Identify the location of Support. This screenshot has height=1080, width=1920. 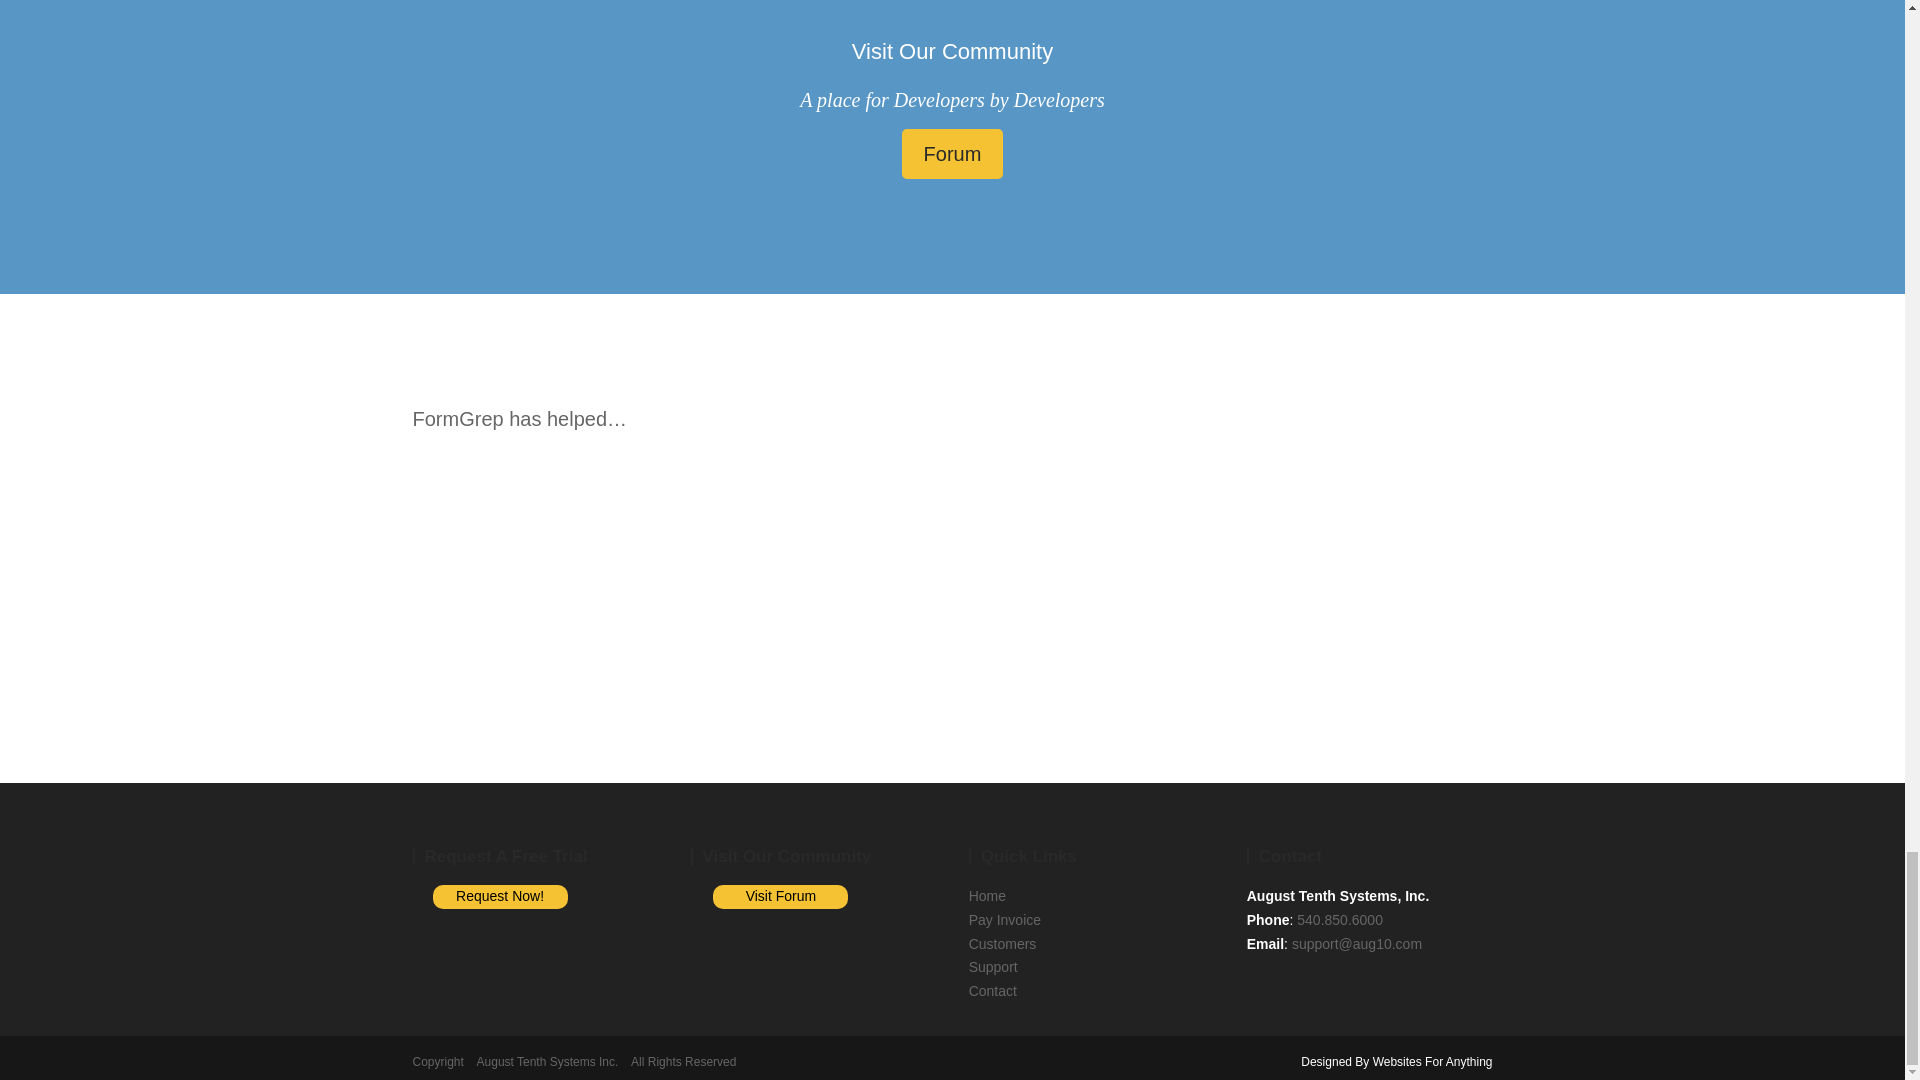
(993, 967).